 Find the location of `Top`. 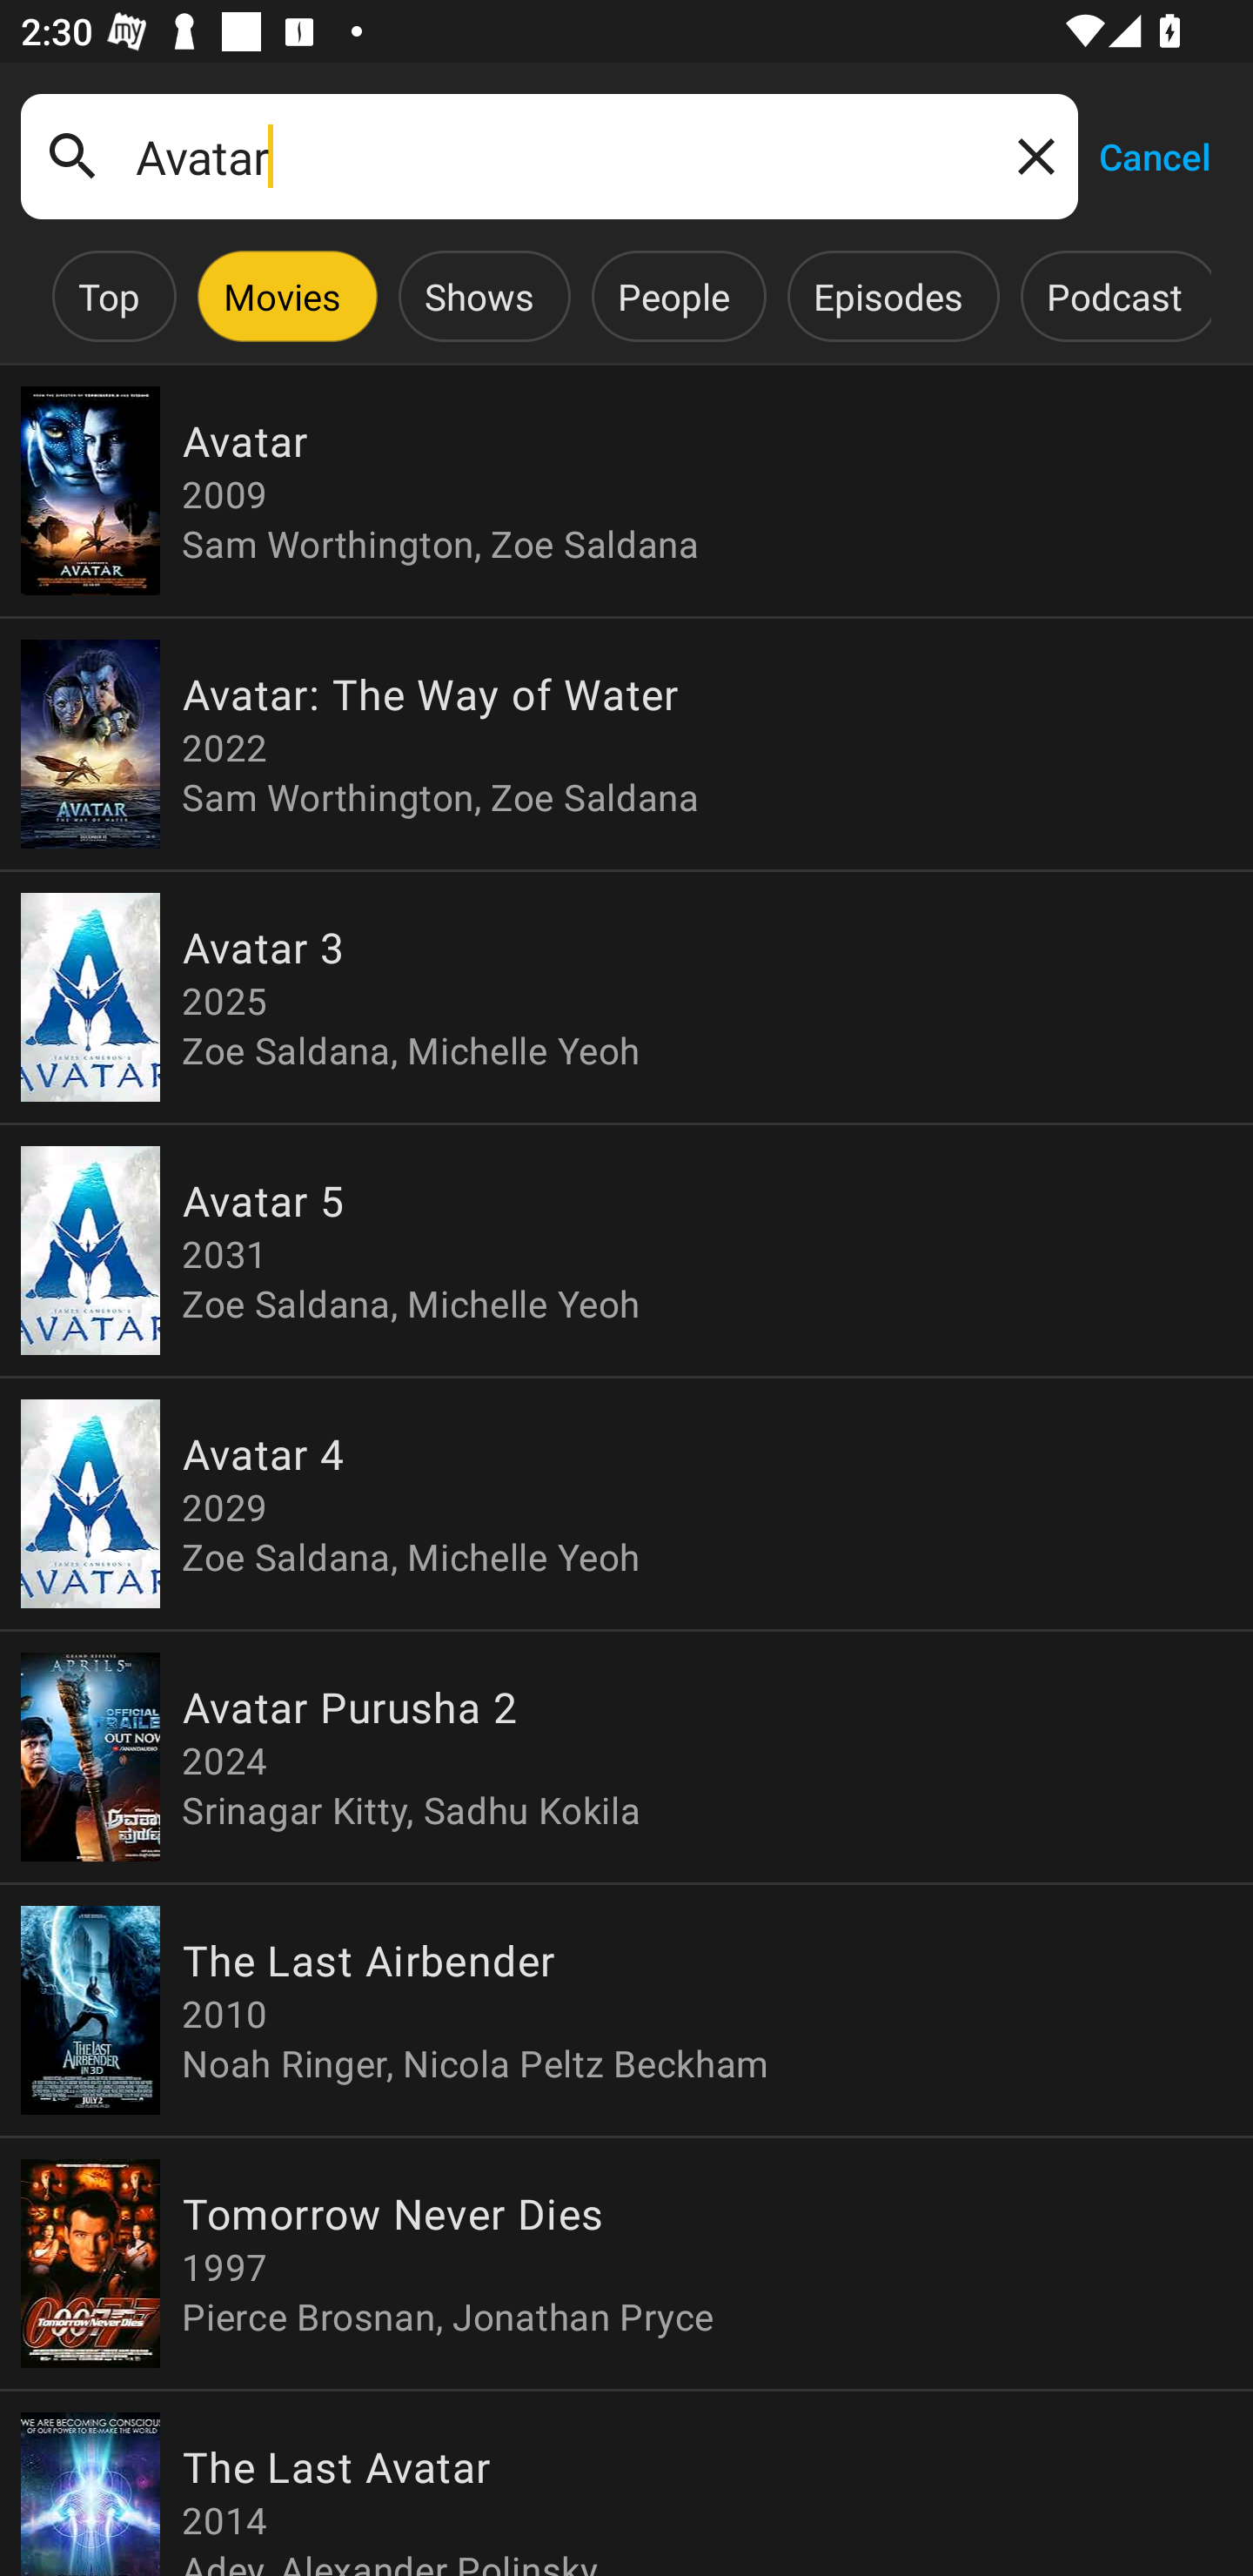

Top is located at coordinates (109, 296).